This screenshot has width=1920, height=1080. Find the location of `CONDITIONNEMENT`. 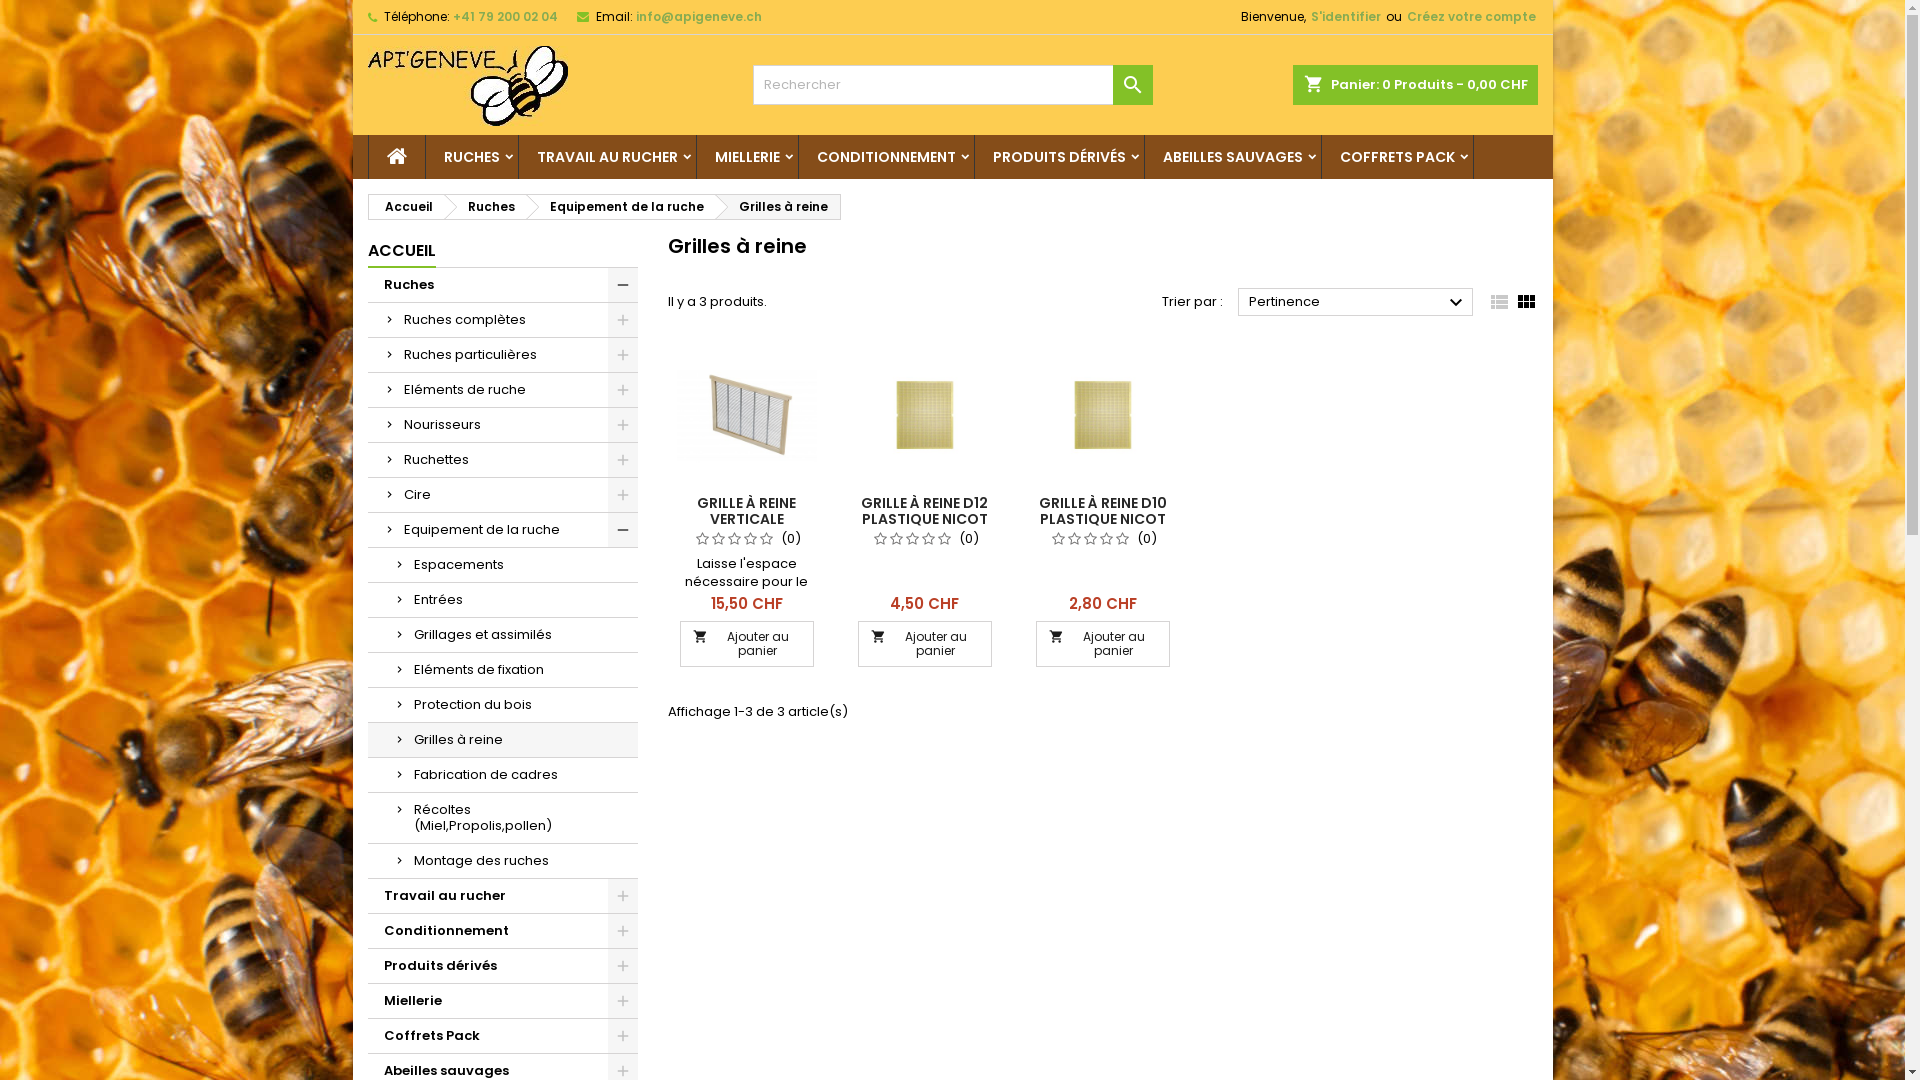

CONDITIONNEMENT is located at coordinates (885, 157).